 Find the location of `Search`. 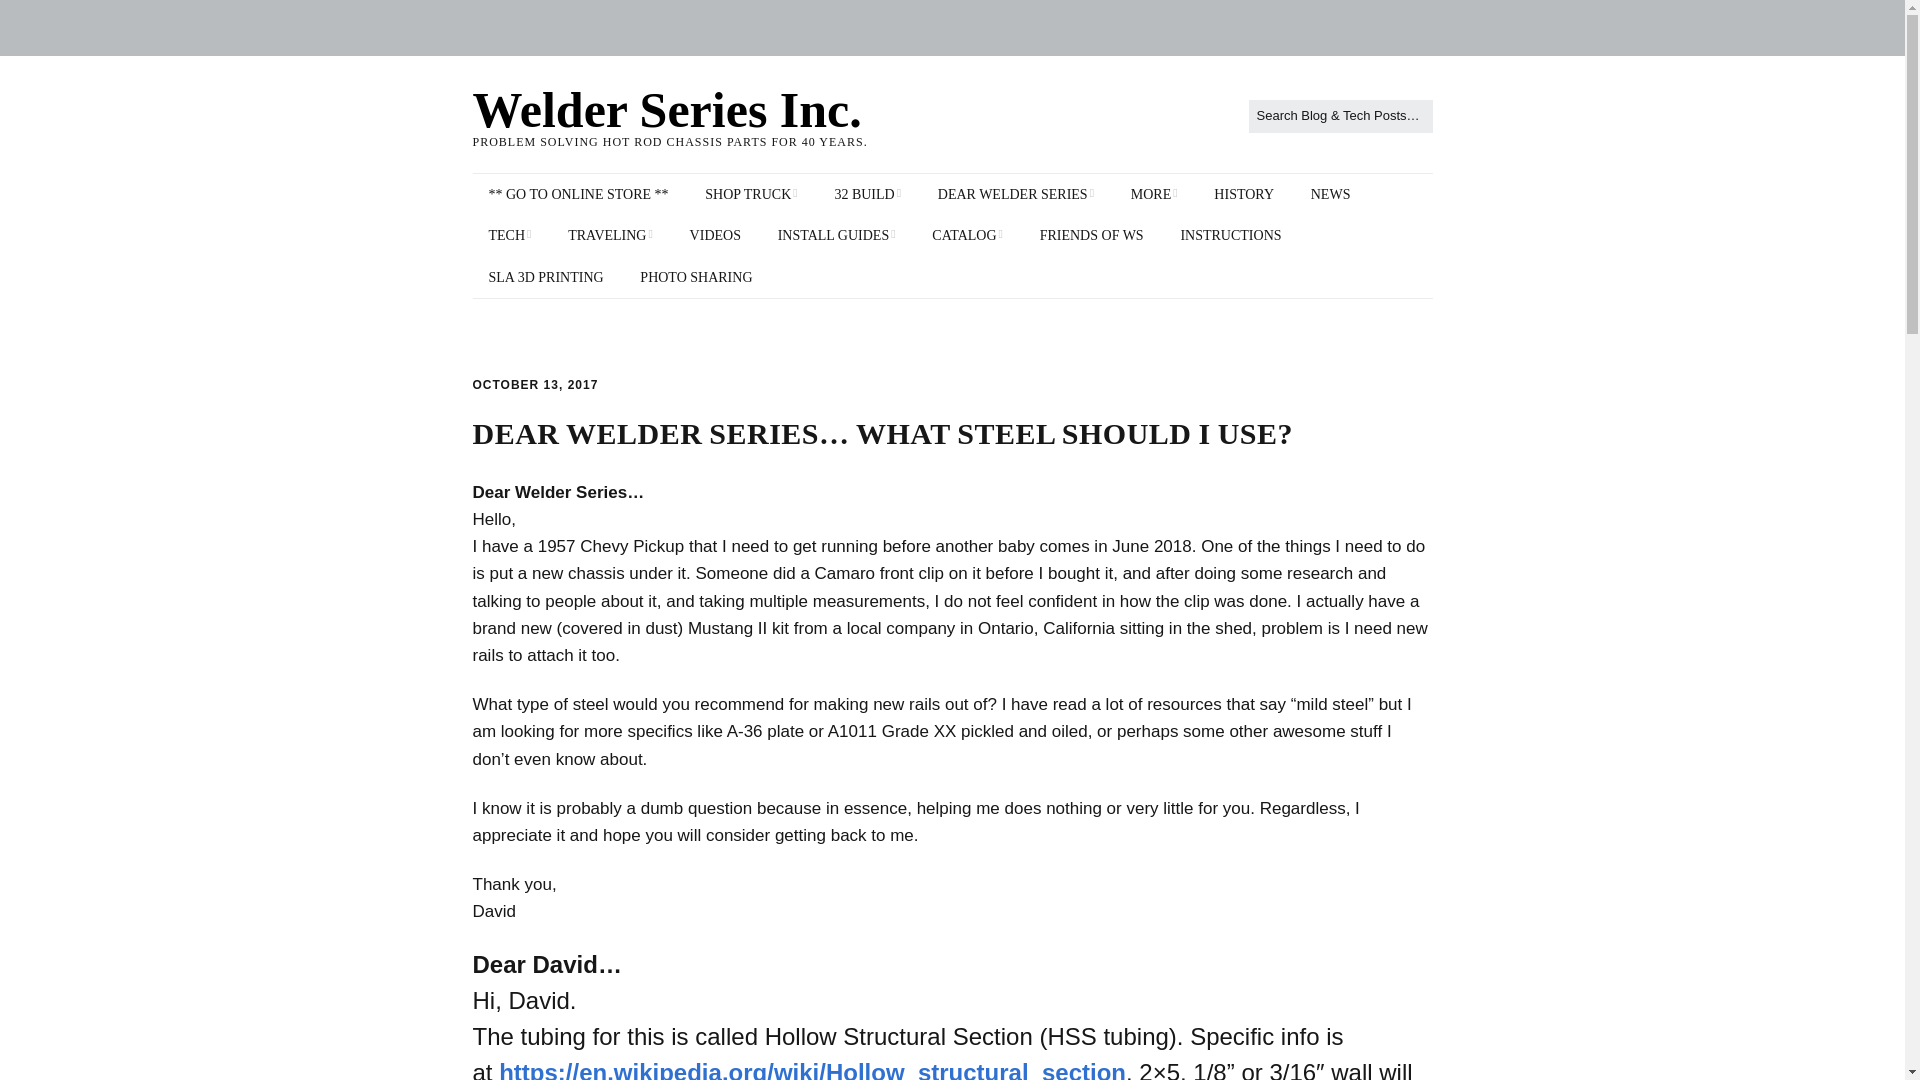

Search is located at coordinates (36, 20).